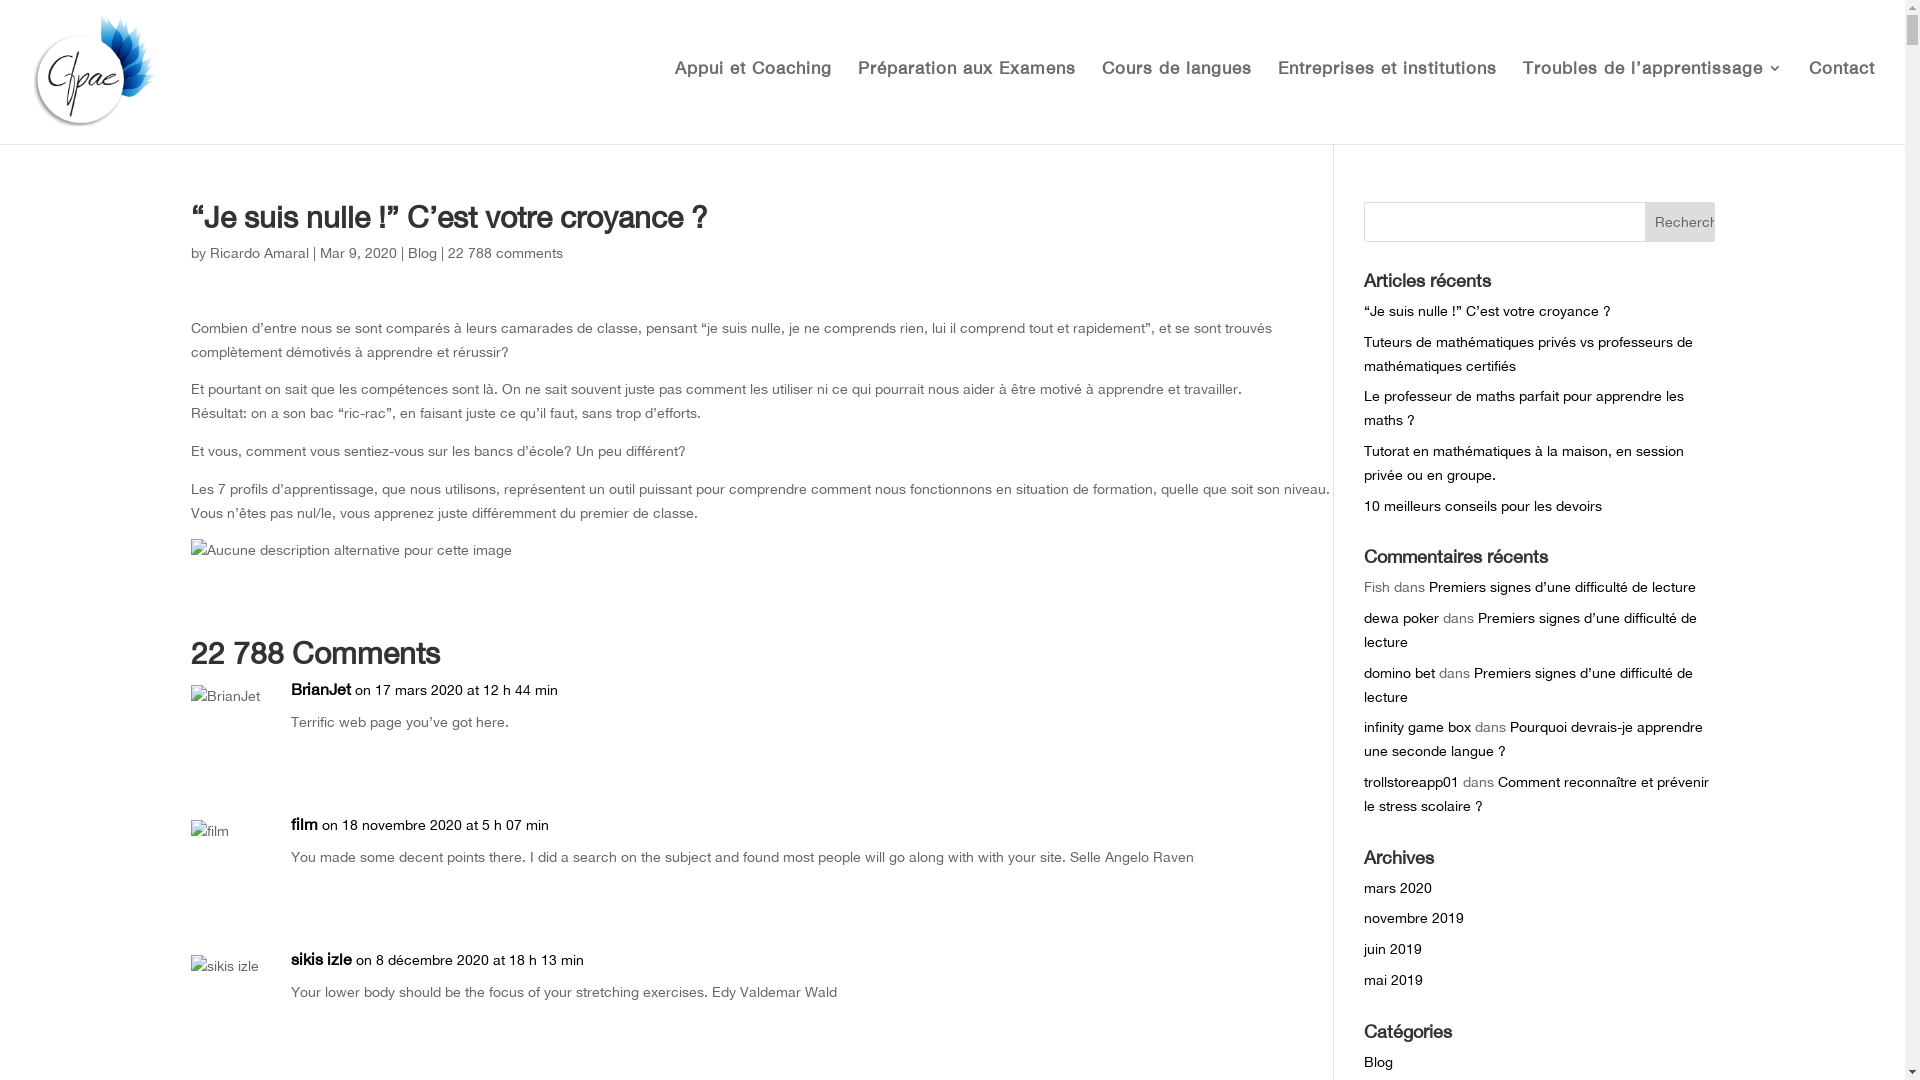  I want to click on BrianJet, so click(320, 690).